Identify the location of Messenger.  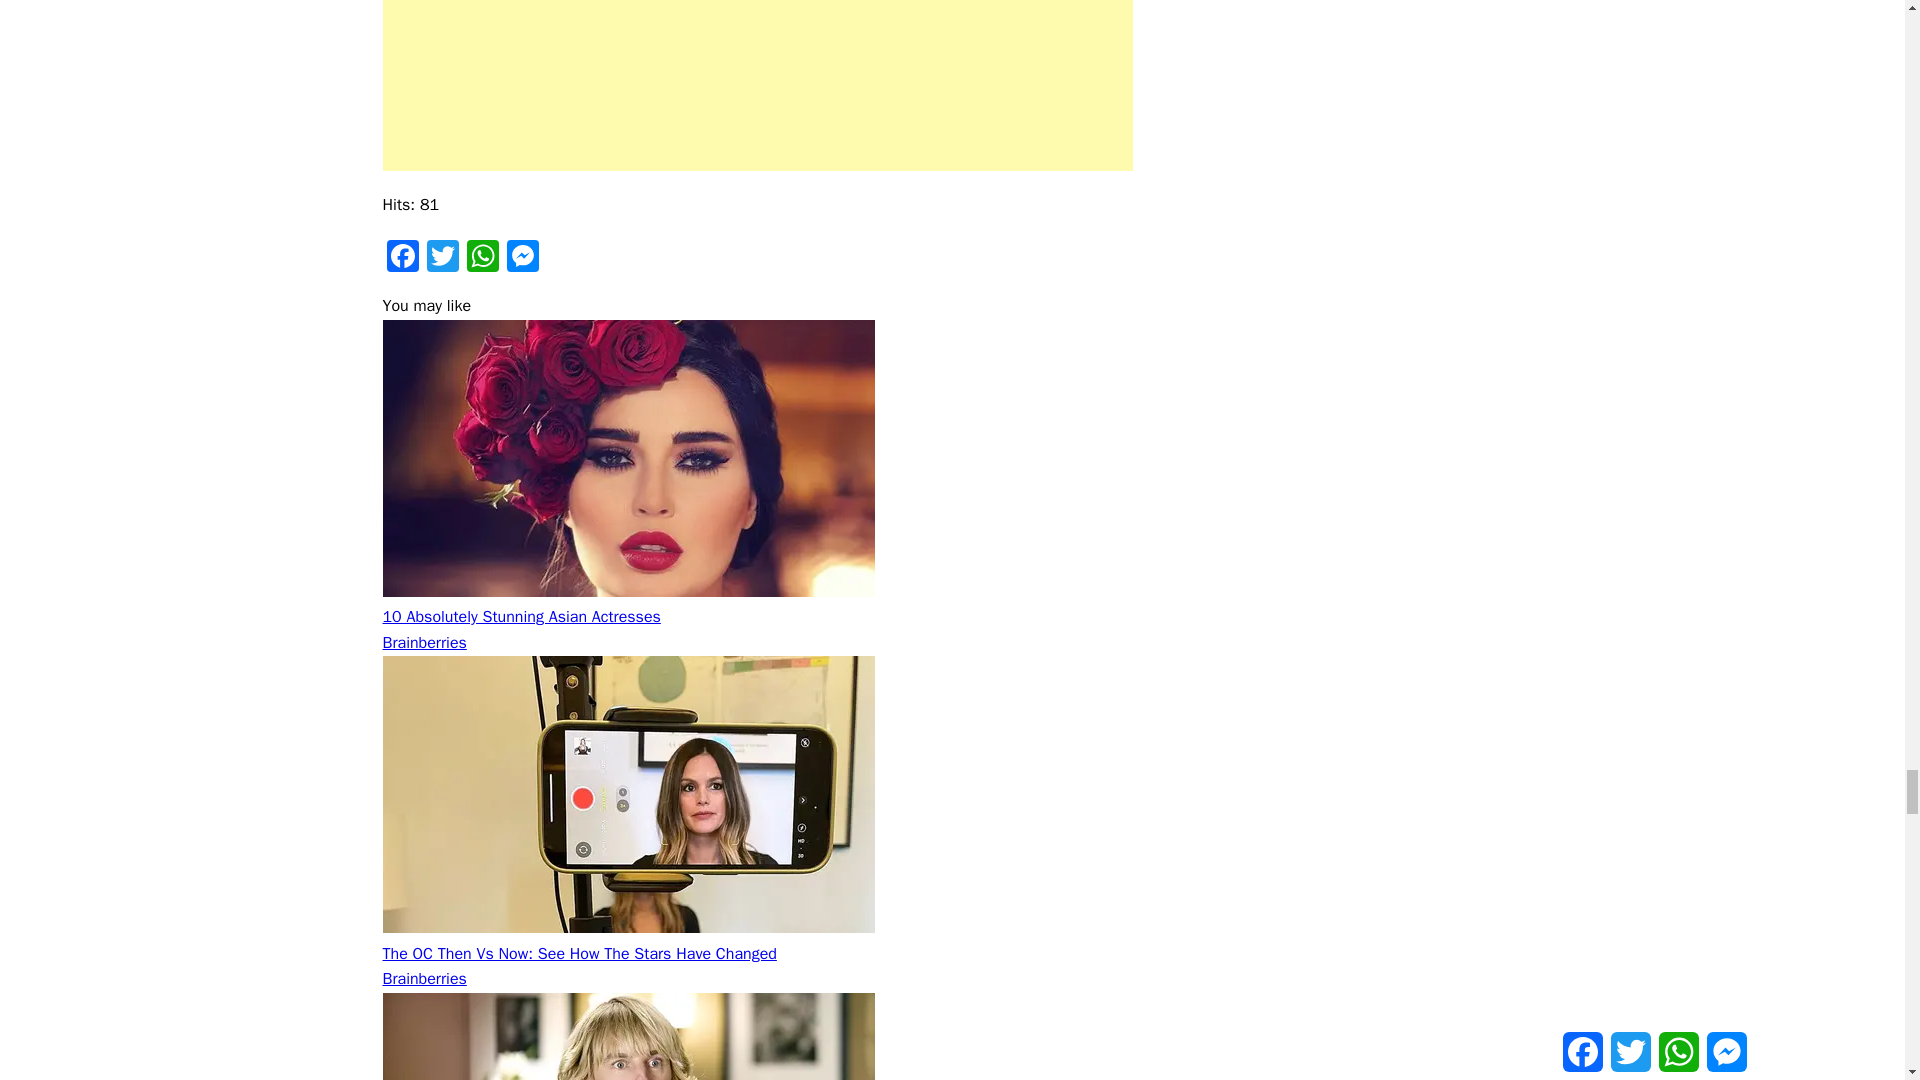
(521, 258).